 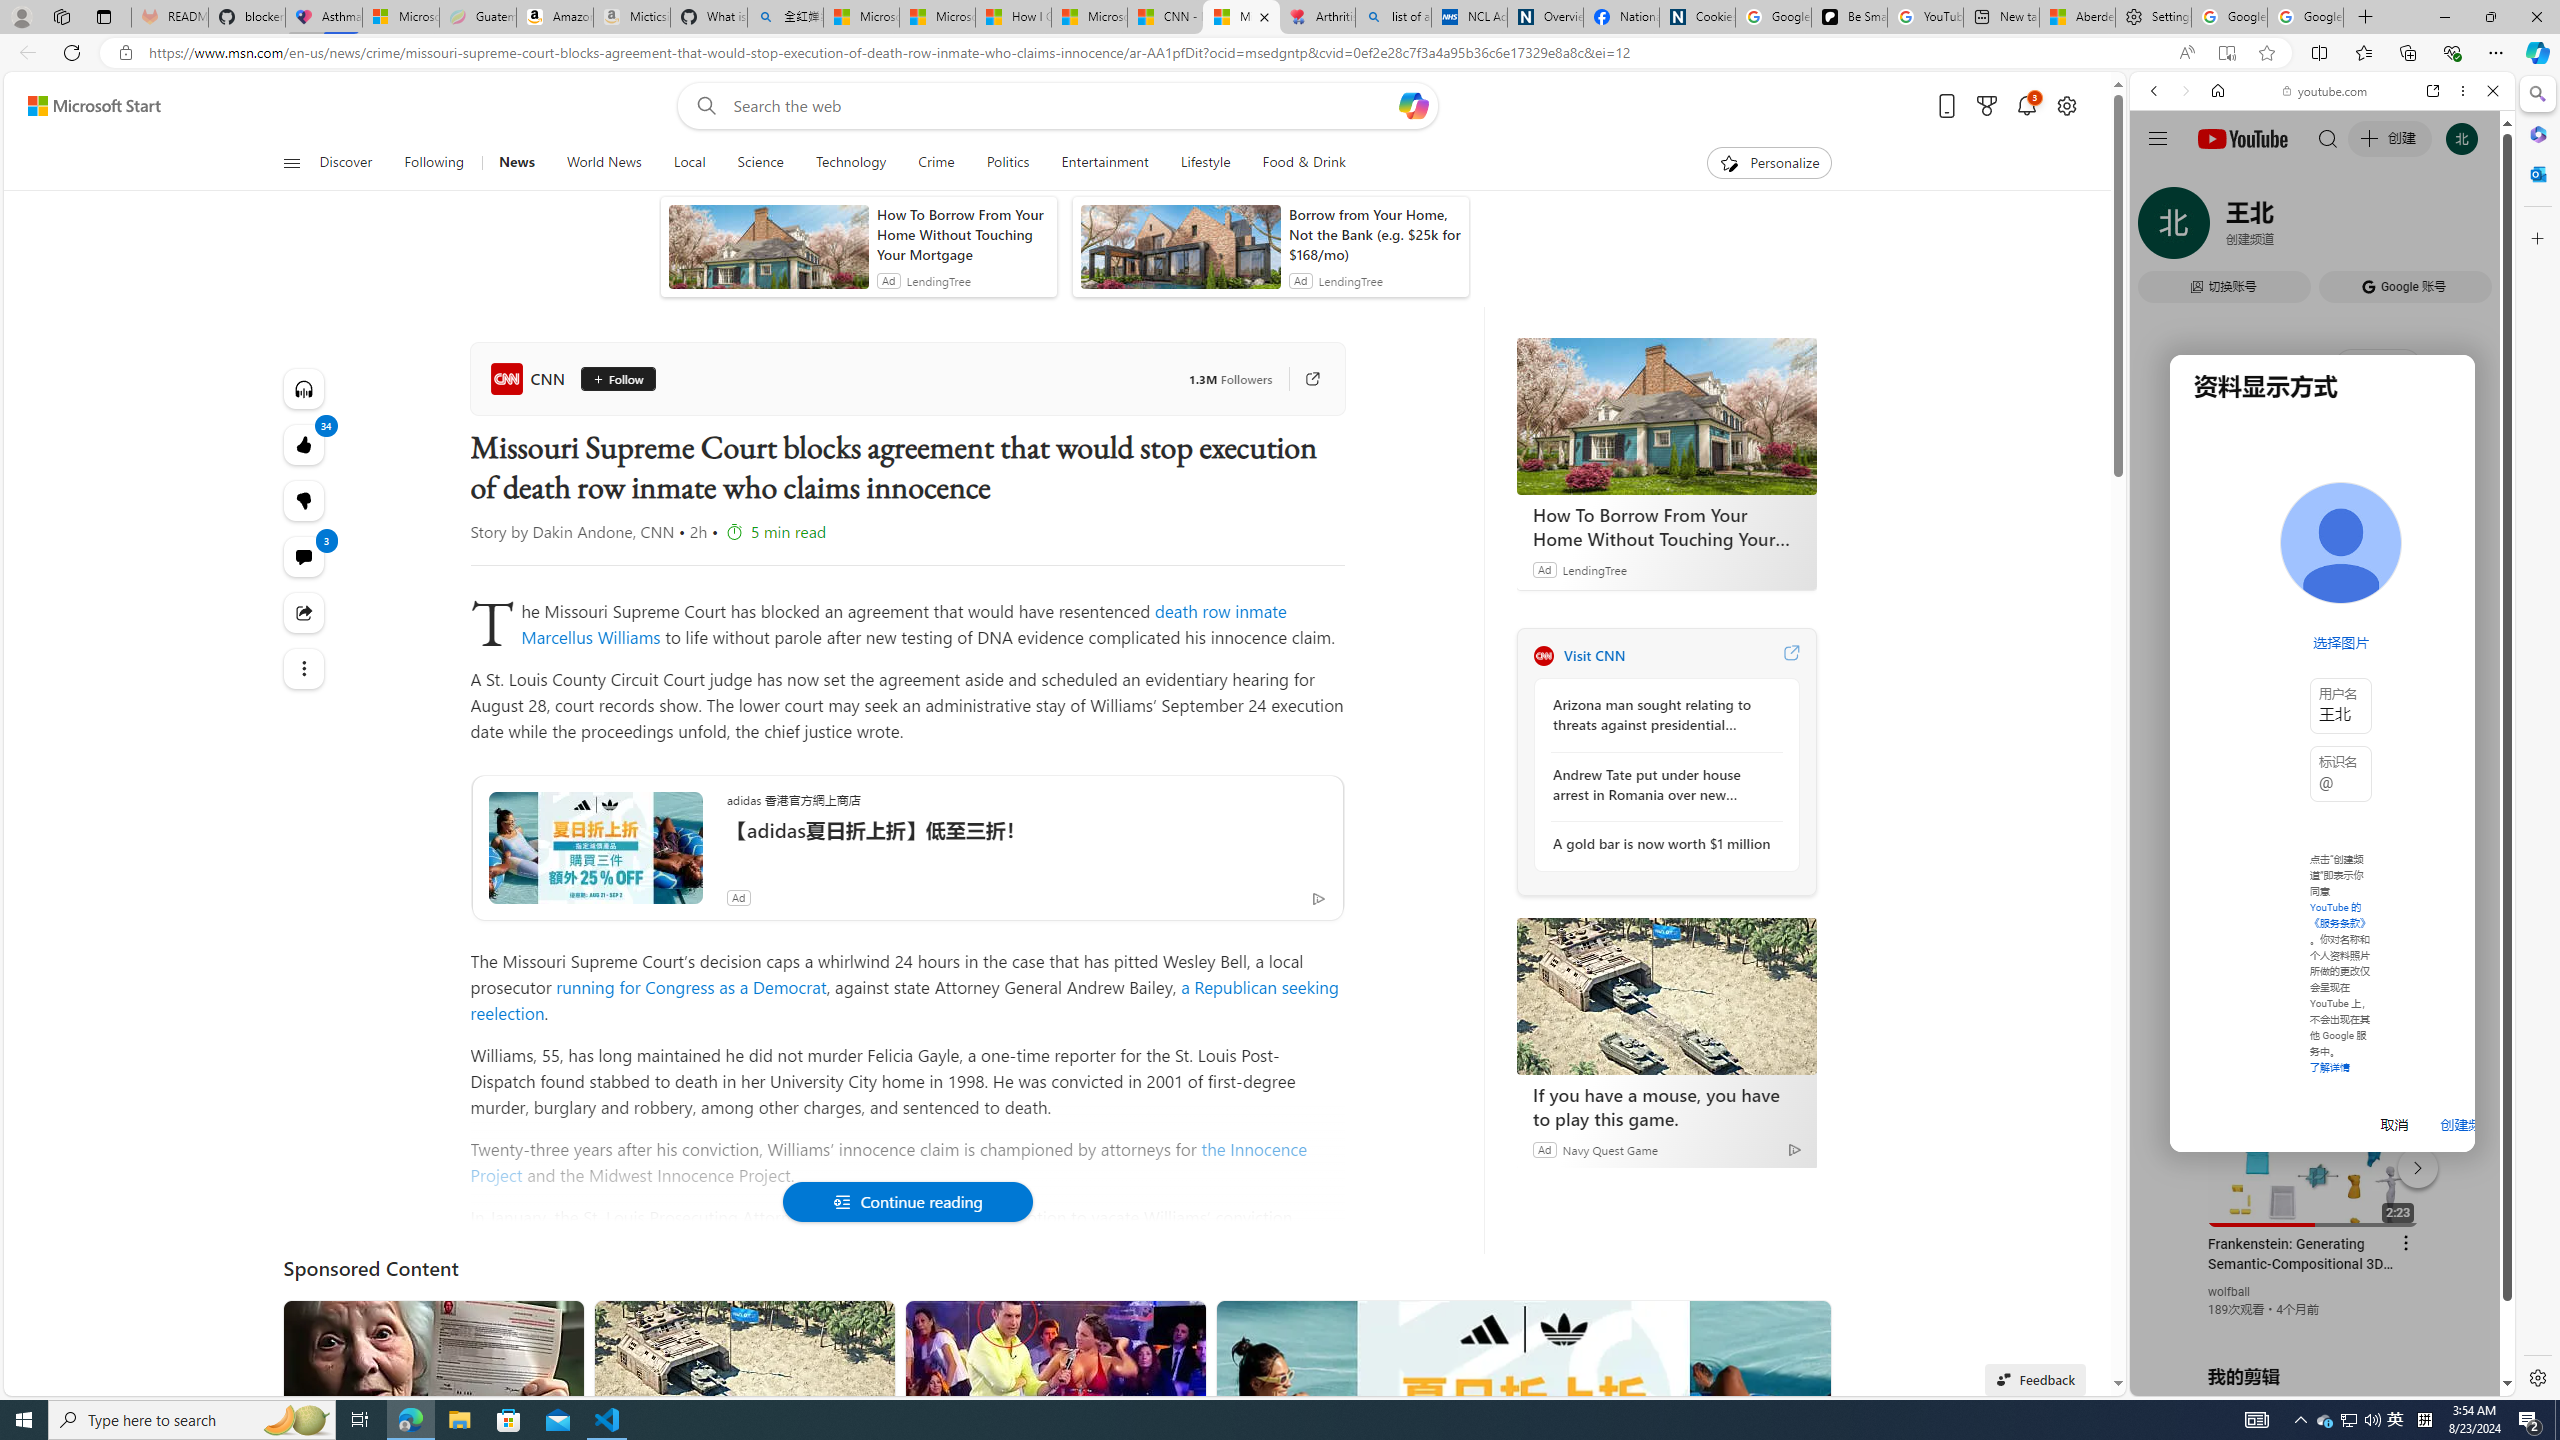 I want to click on How I Got Rid of Microsoft Edge's Unnecessary Features, so click(x=1013, y=17).